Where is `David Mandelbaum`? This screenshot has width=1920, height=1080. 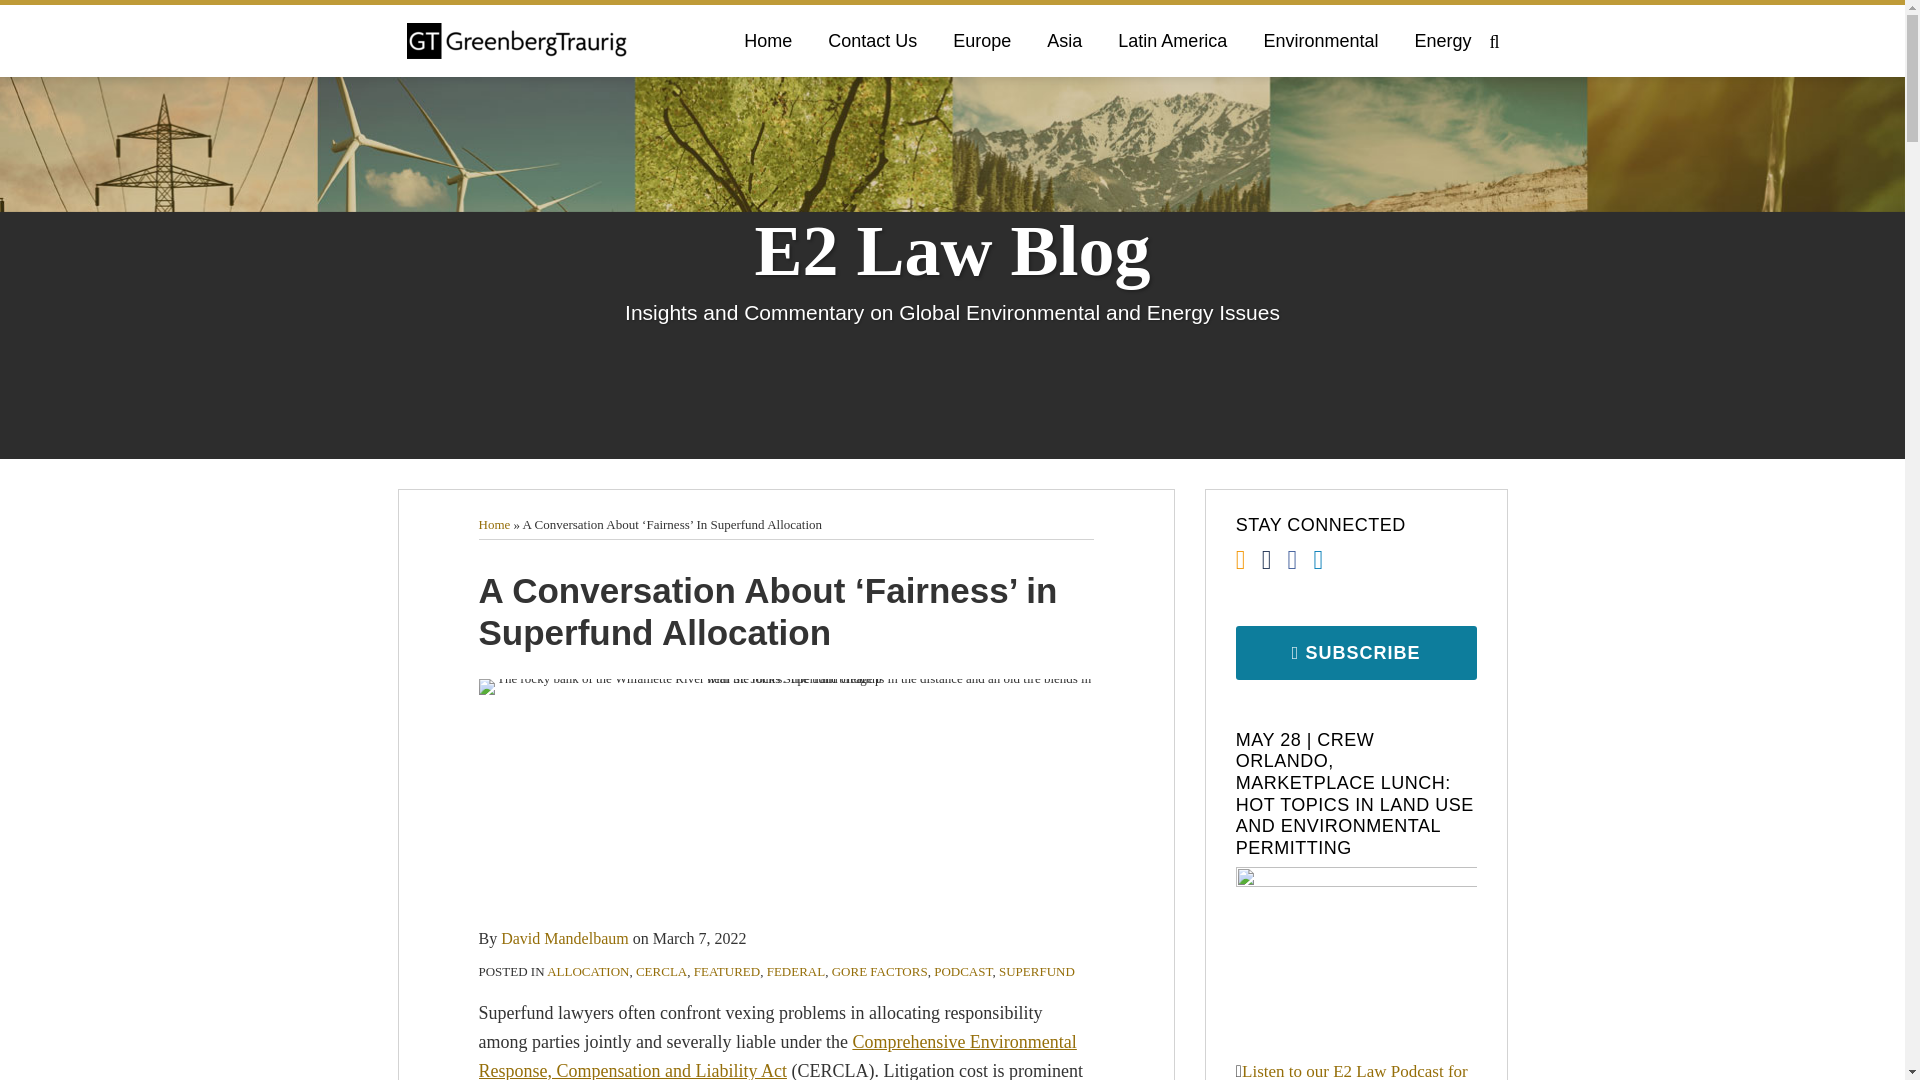
David Mandelbaum is located at coordinates (565, 938).